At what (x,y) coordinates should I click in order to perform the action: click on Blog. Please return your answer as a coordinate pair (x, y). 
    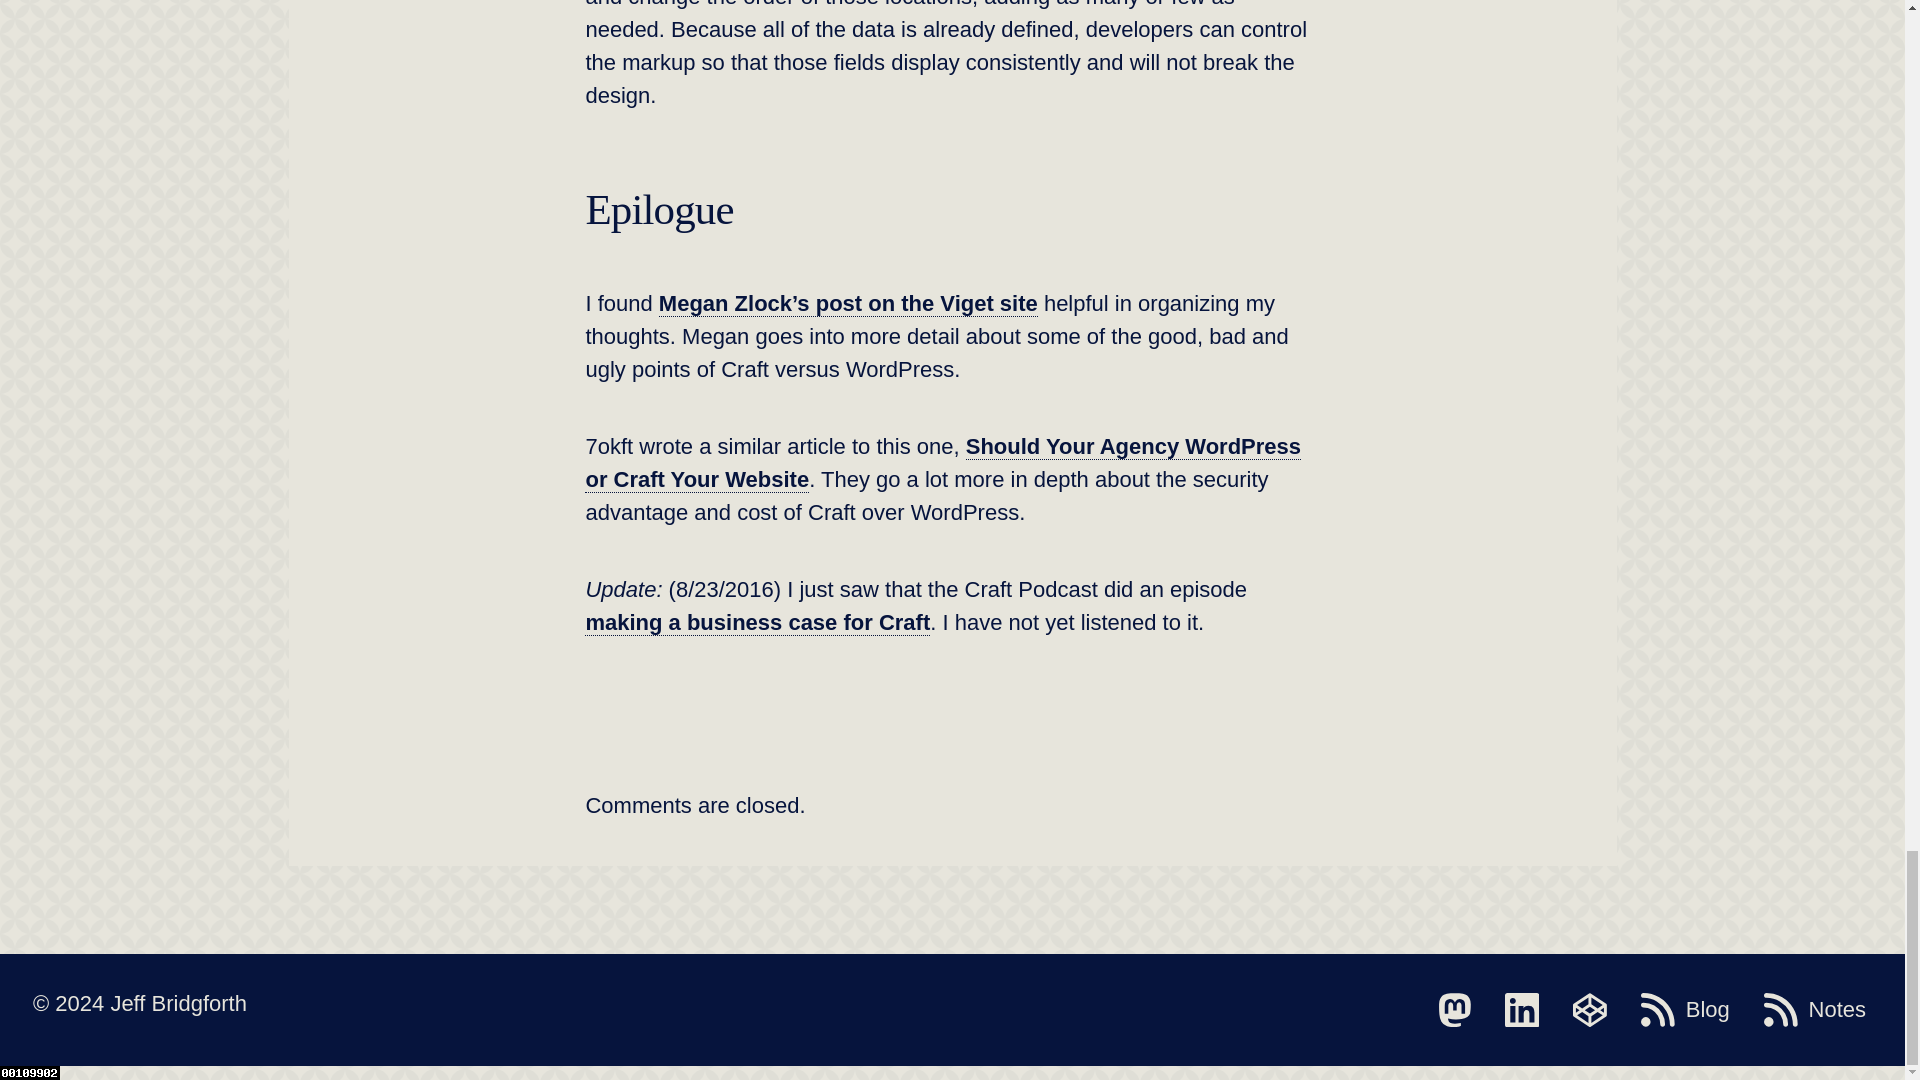
    Looking at the image, I should click on (1685, 1010).